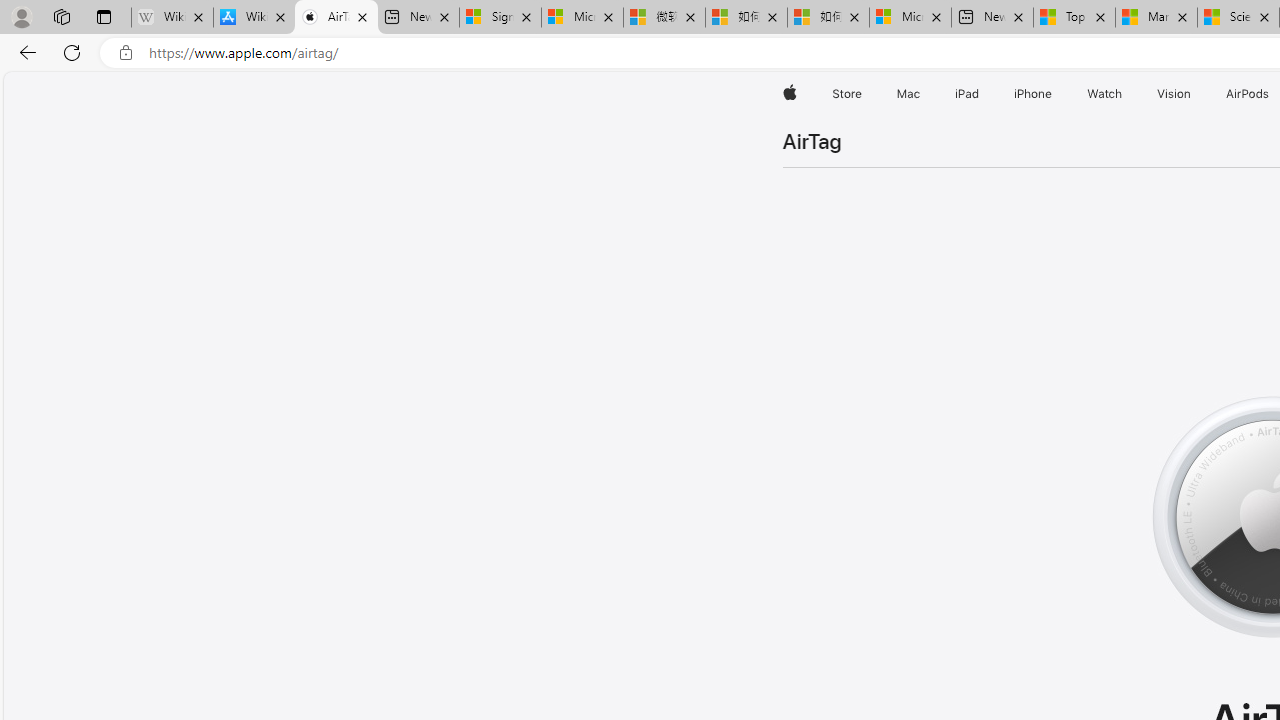 The image size is (1280, 720). Describe the element at coordinates (582, 18) in the screenshot. I see `Microsoft Services Agreement` at that location.